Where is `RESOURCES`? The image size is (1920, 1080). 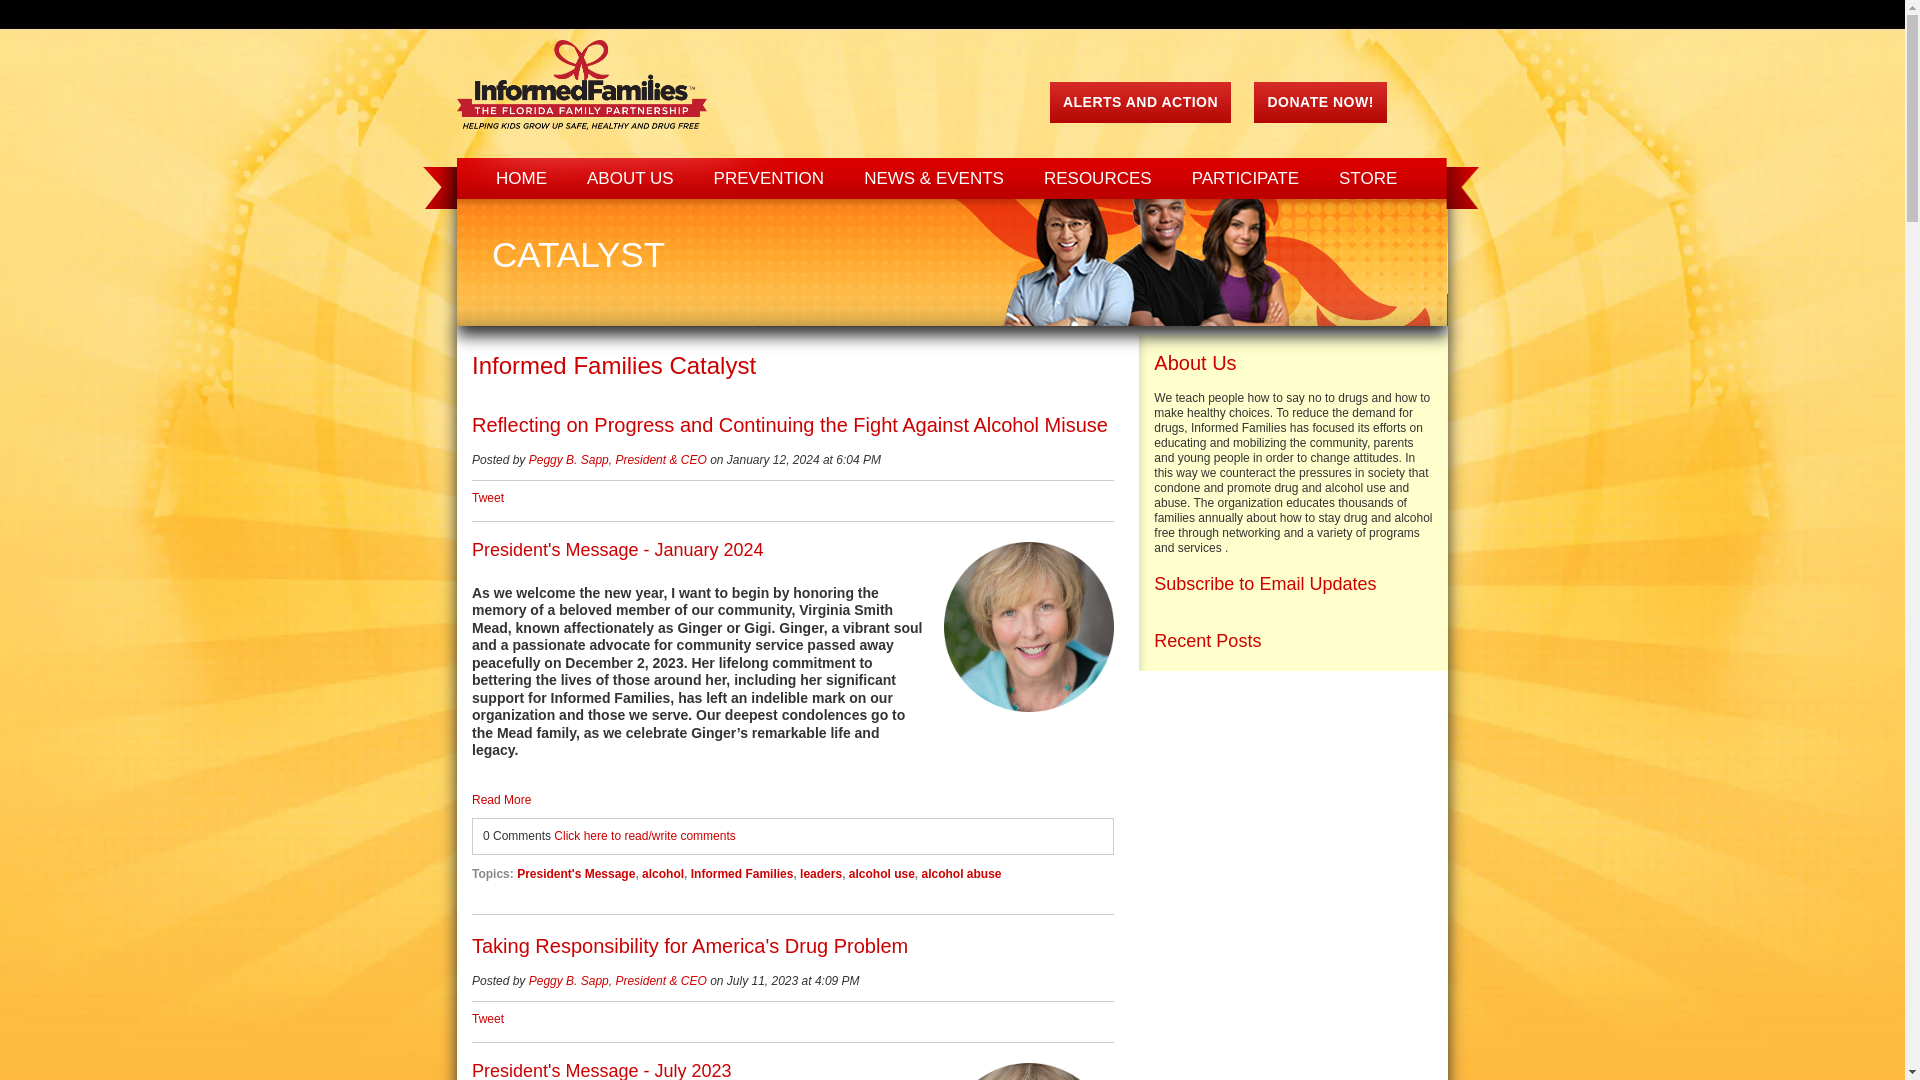 RESOURCES is located at coordinates (1097, 178).